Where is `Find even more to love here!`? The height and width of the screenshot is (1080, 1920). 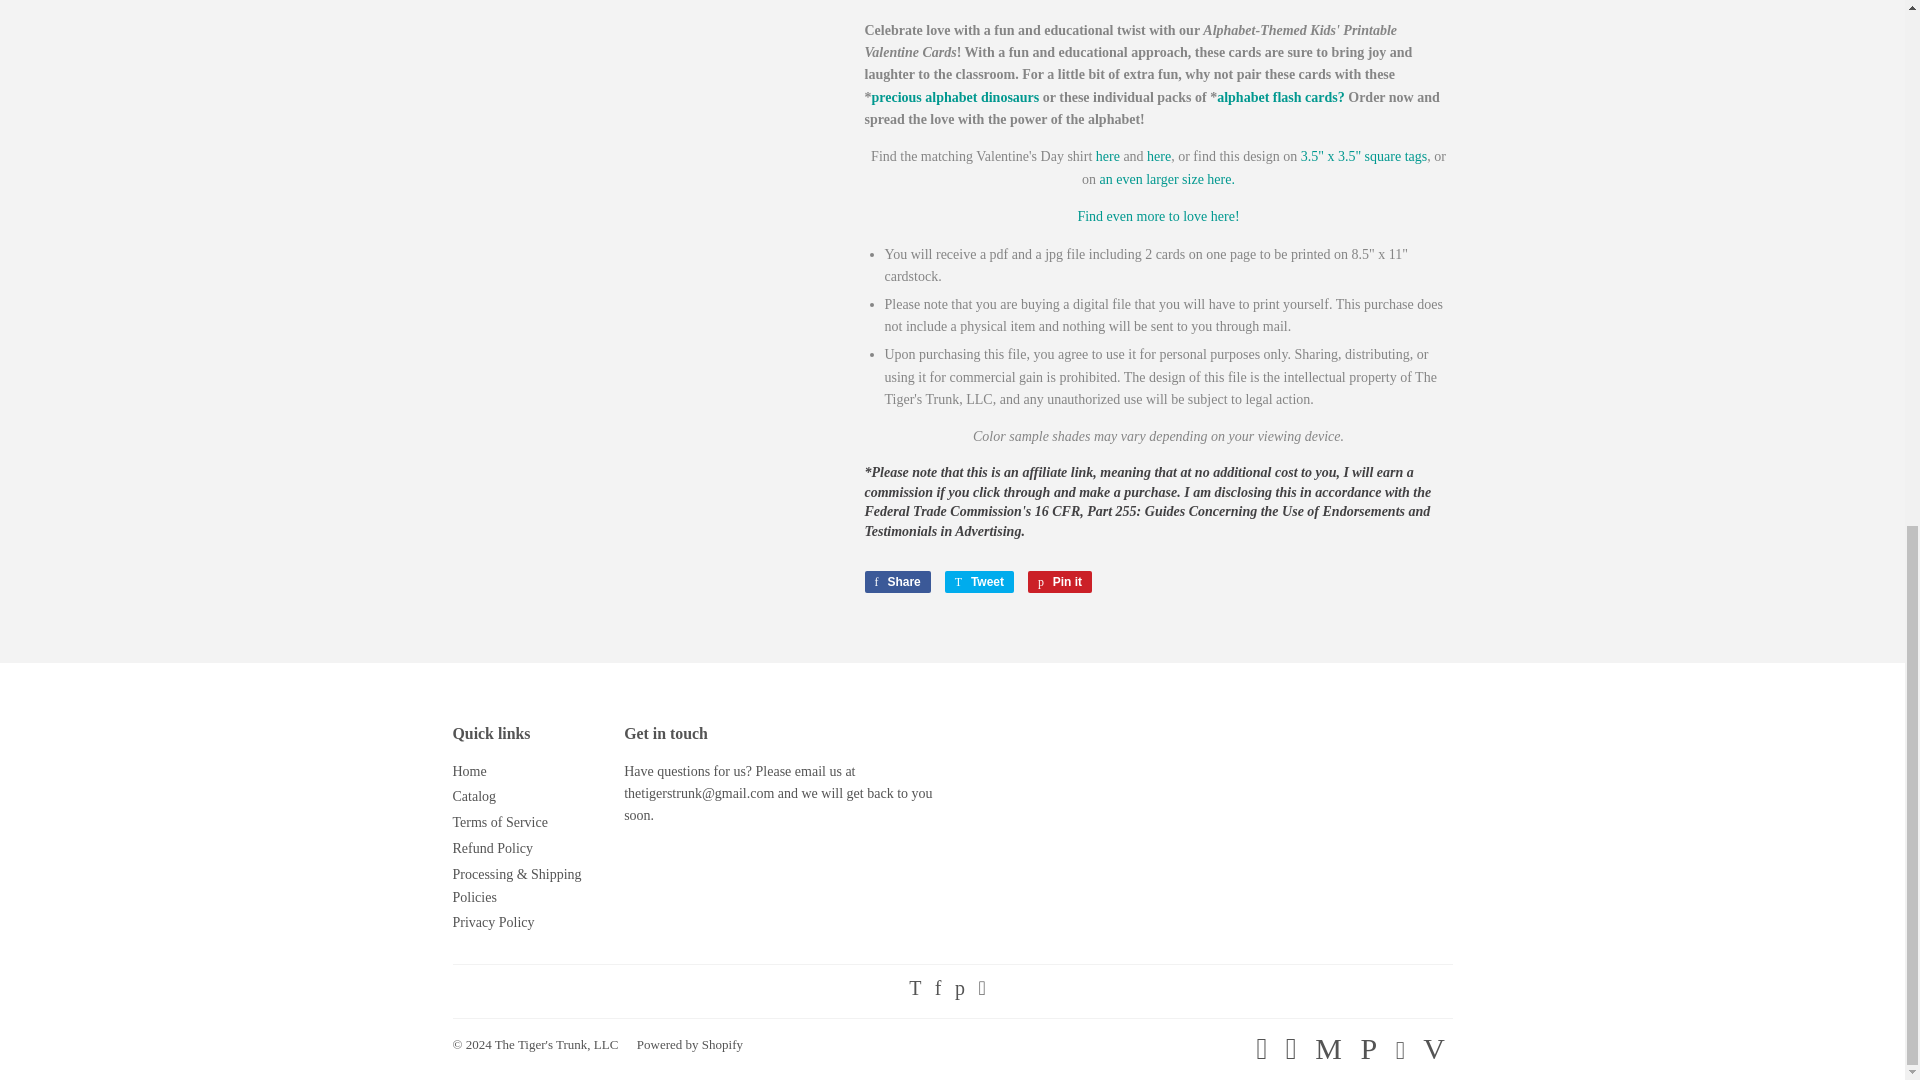
Find even more to love here! is located at coordinates (1281, 96).